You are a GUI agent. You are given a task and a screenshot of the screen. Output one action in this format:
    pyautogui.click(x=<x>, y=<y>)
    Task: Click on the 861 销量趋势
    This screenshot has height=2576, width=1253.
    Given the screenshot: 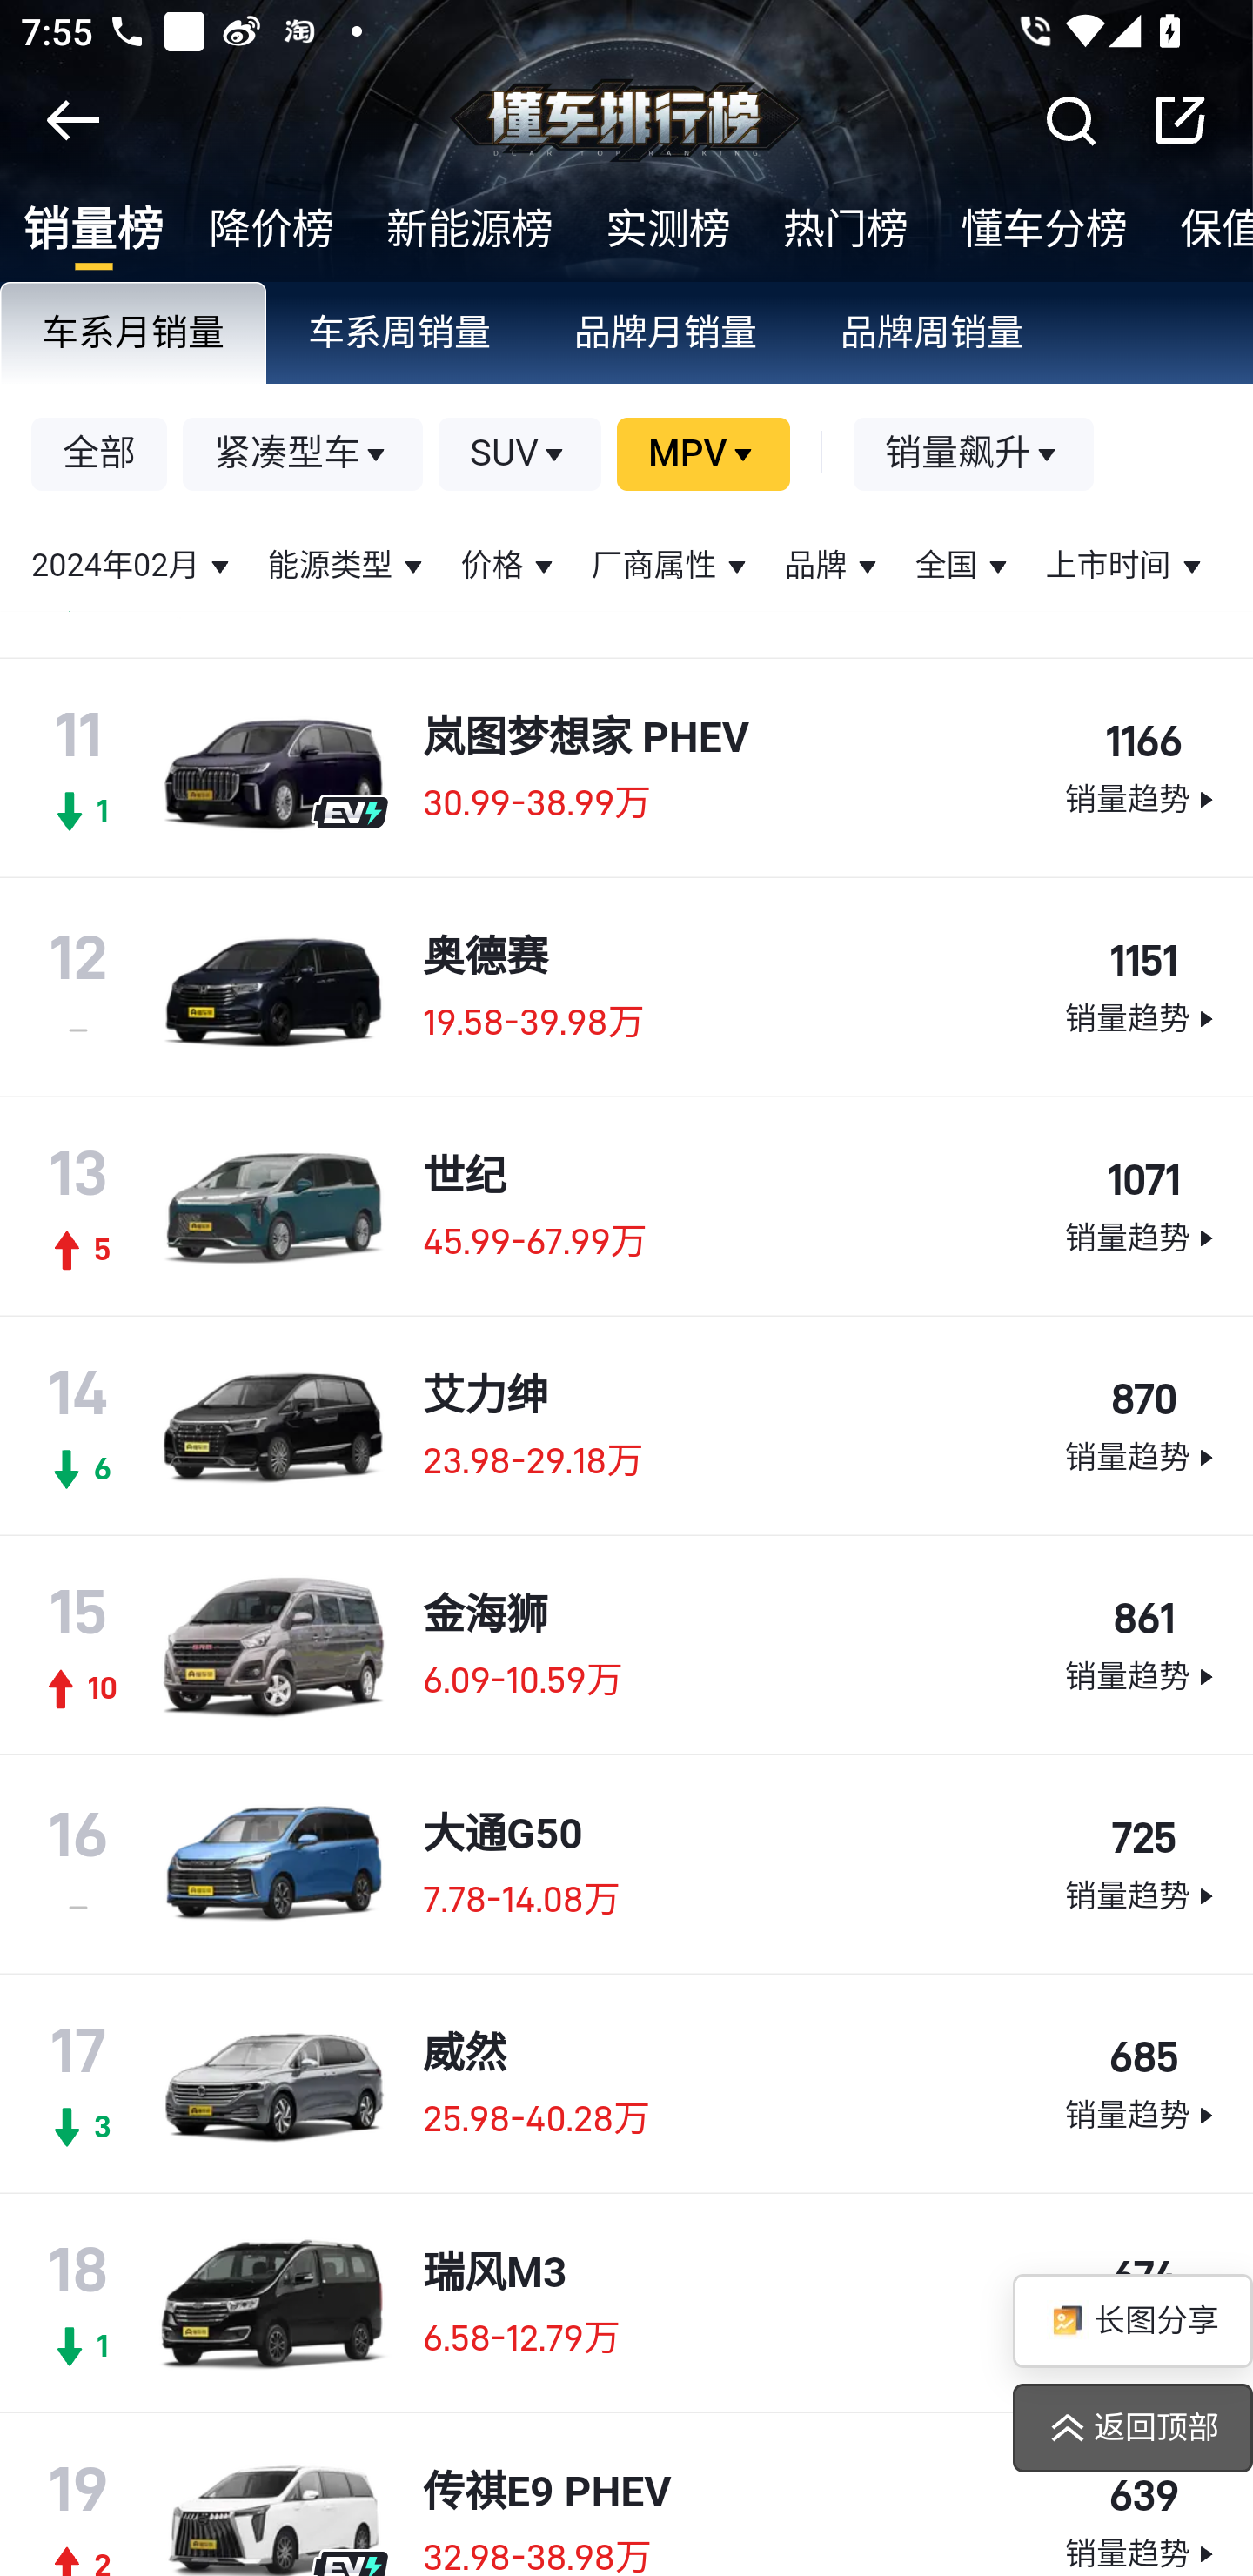 What is the action you would take?
    pyautogui.click(x=1142, y=1647)
    